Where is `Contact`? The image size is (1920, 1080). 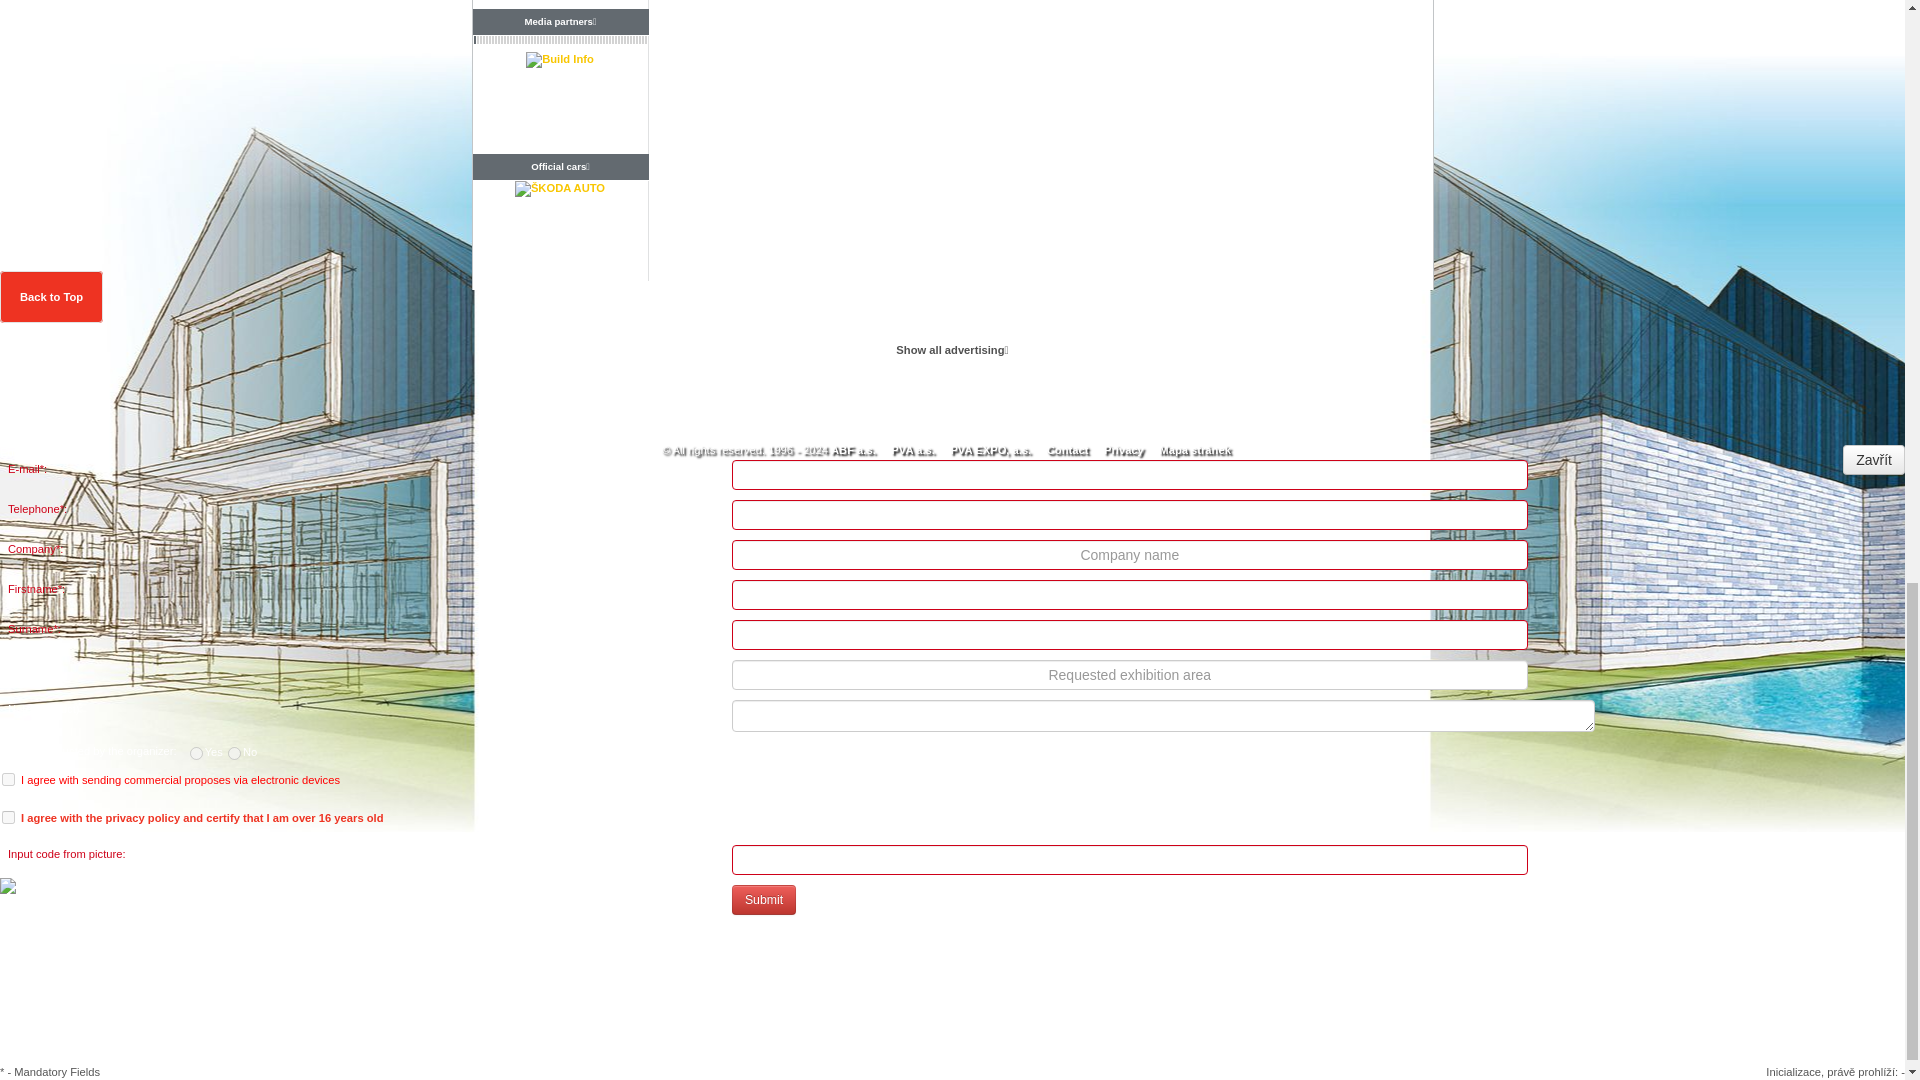
Contact is located at coordinates (1067, 449).